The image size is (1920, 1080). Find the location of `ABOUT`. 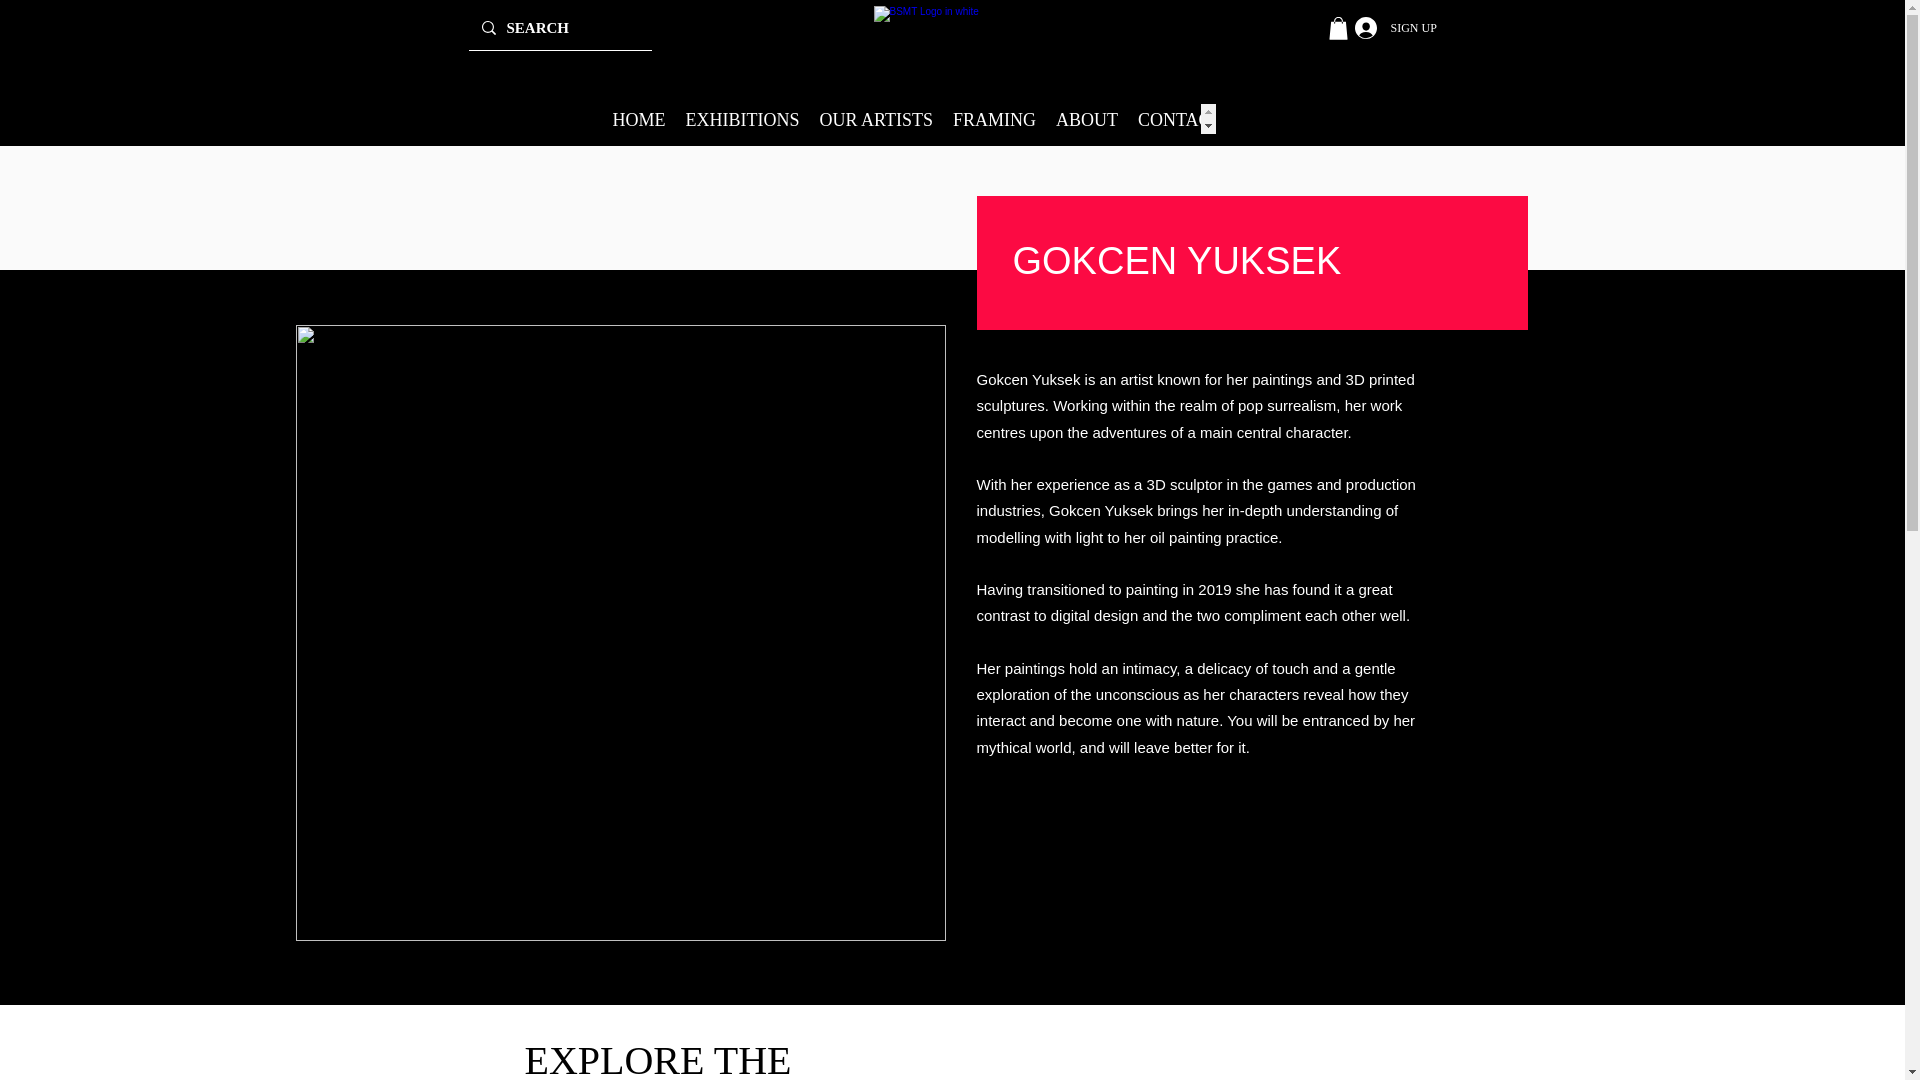

ABOUT is located at coordinates (1087, 118).